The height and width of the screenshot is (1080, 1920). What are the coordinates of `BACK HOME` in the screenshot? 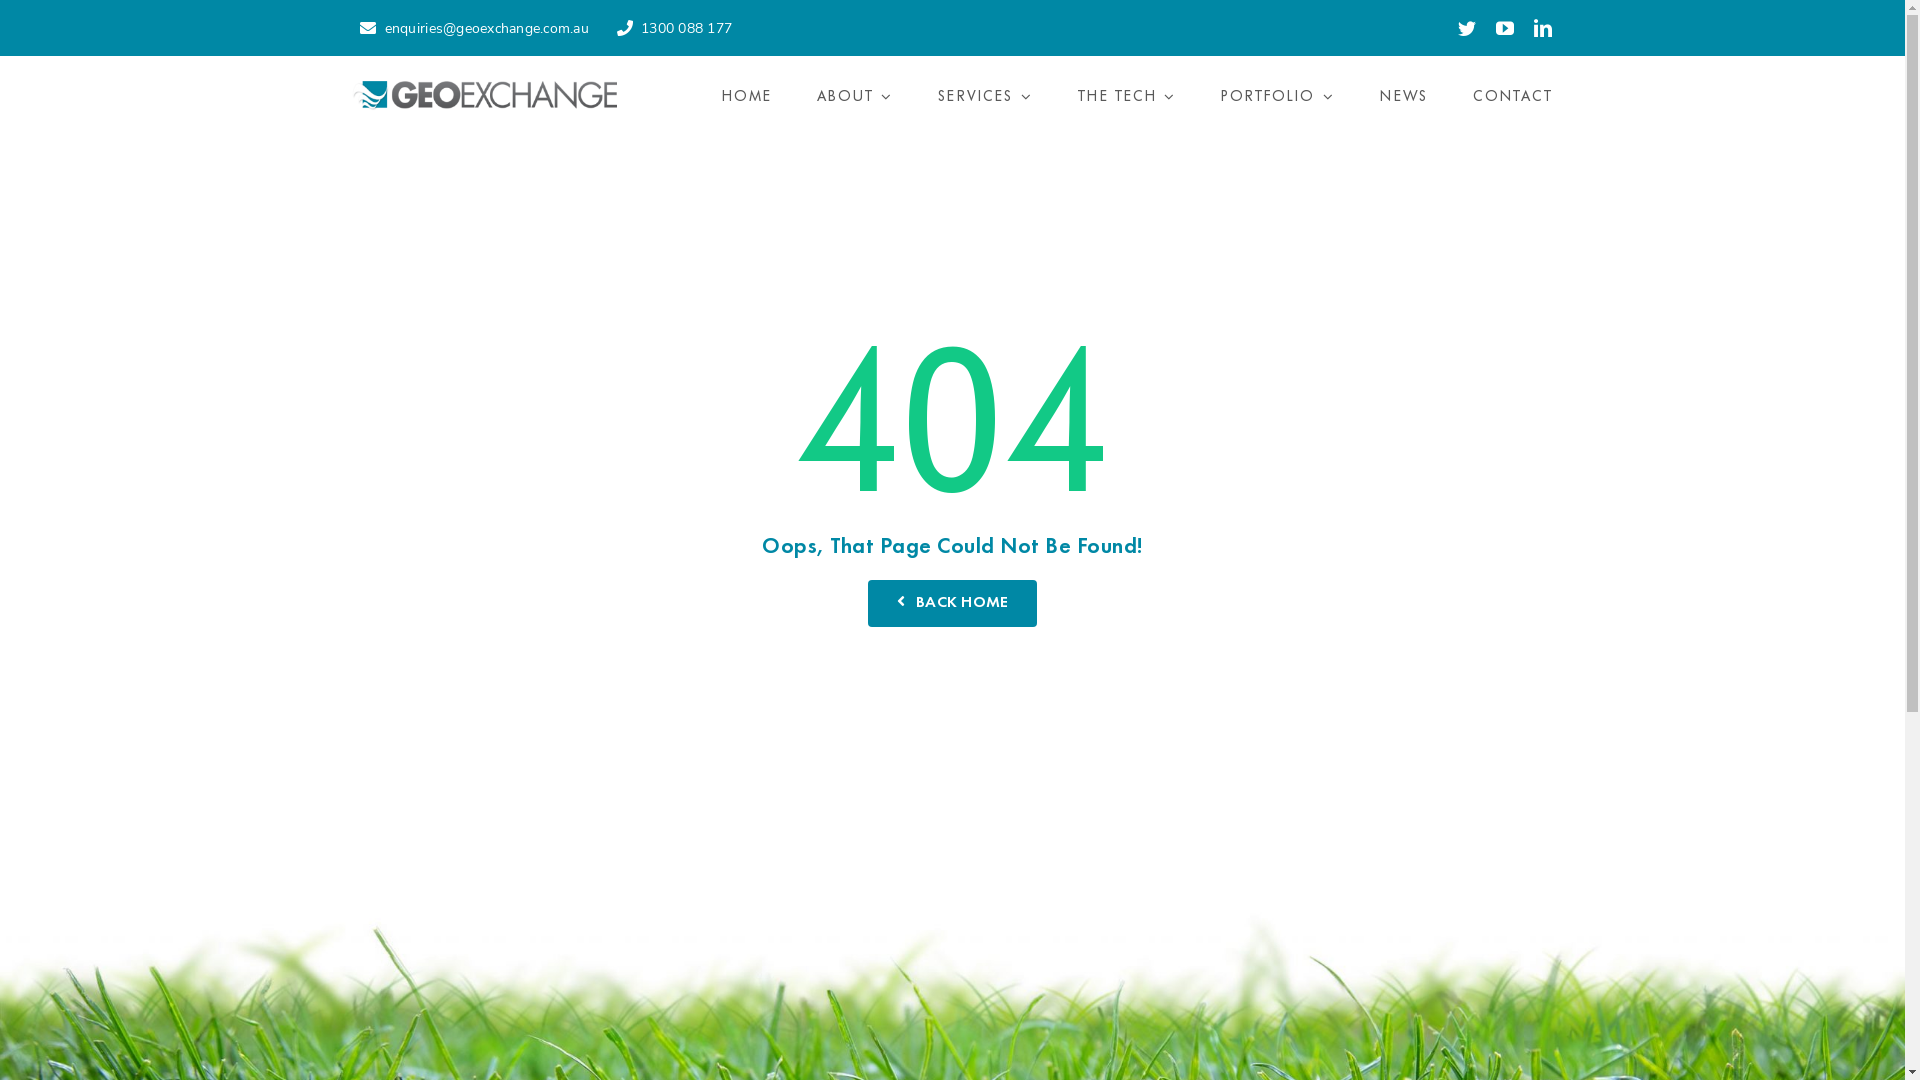 It's located at (953, 603).